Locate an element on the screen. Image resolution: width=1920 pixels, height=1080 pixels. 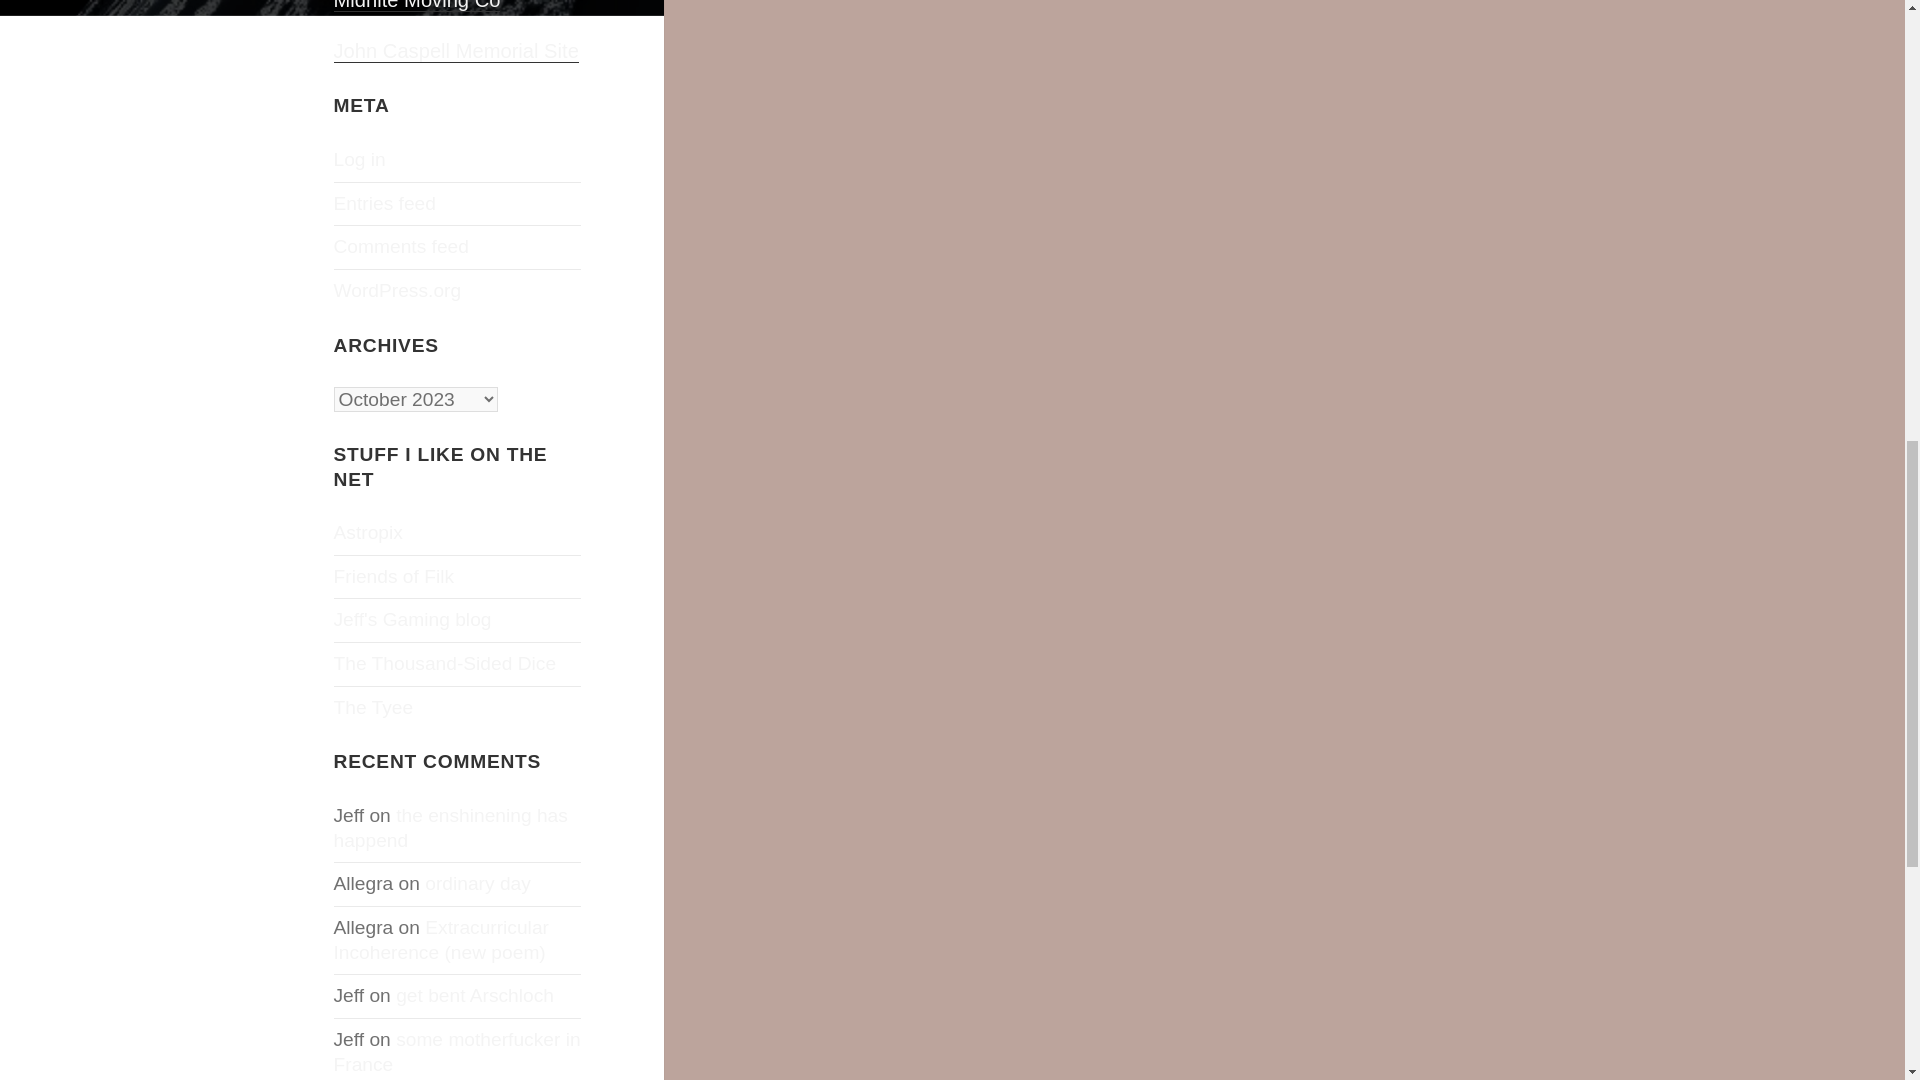
Friends of Filk is located at coordinates (394, 576).